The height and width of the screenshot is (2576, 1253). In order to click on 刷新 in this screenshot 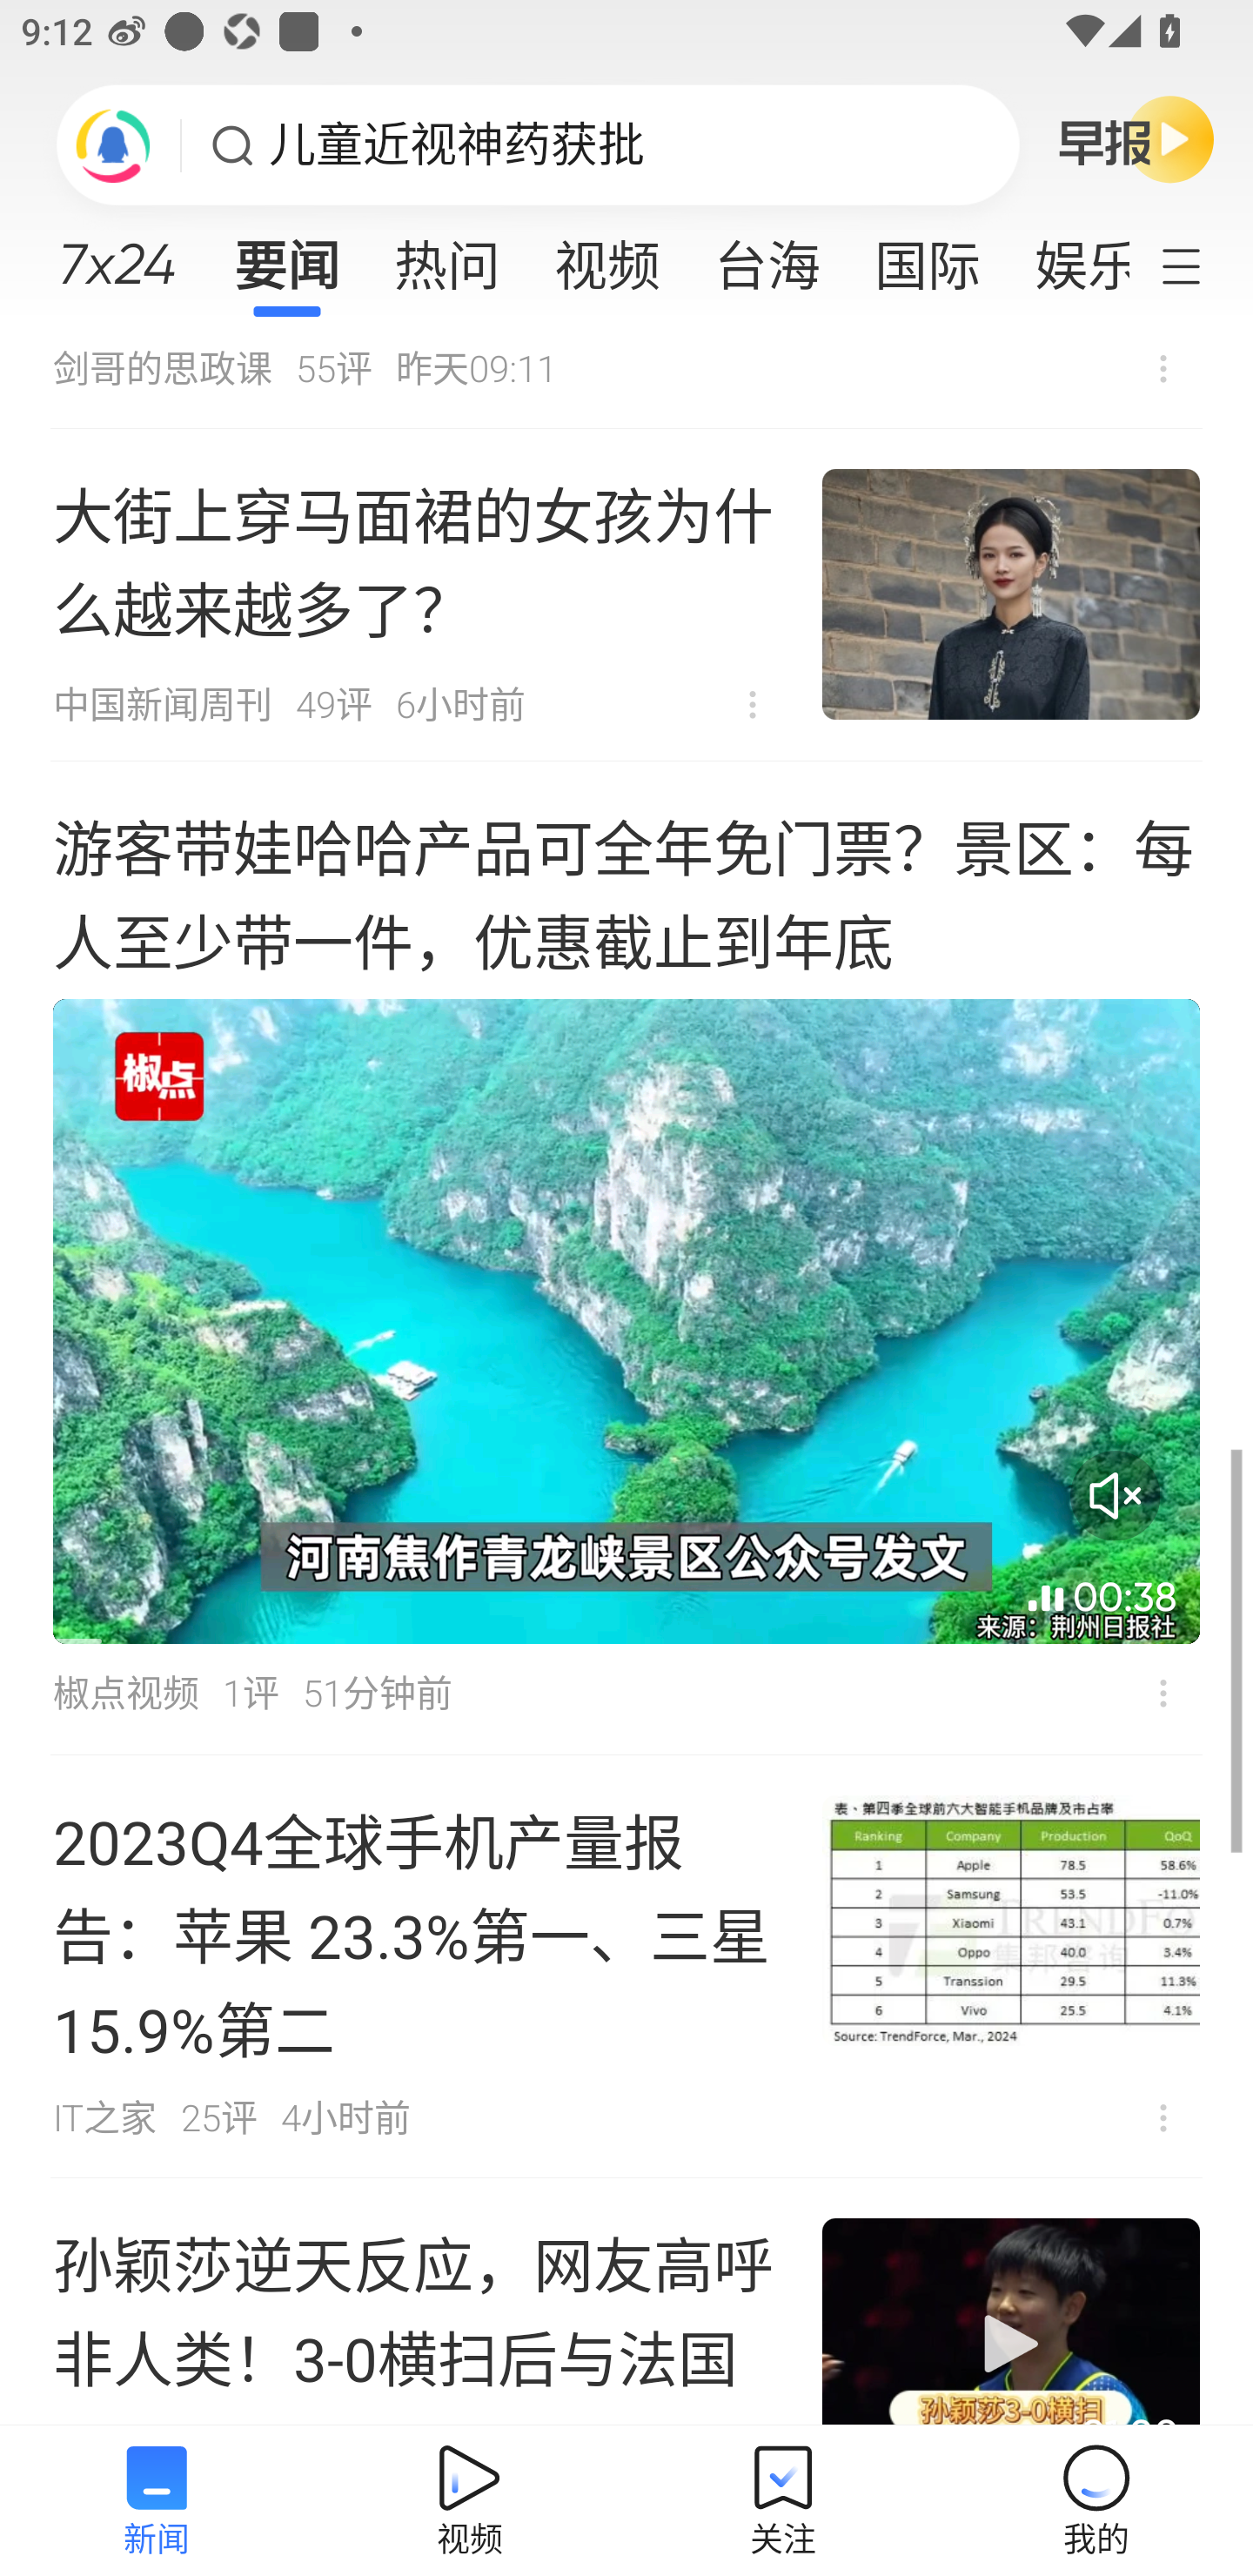, I will do `click(113, 144)`.